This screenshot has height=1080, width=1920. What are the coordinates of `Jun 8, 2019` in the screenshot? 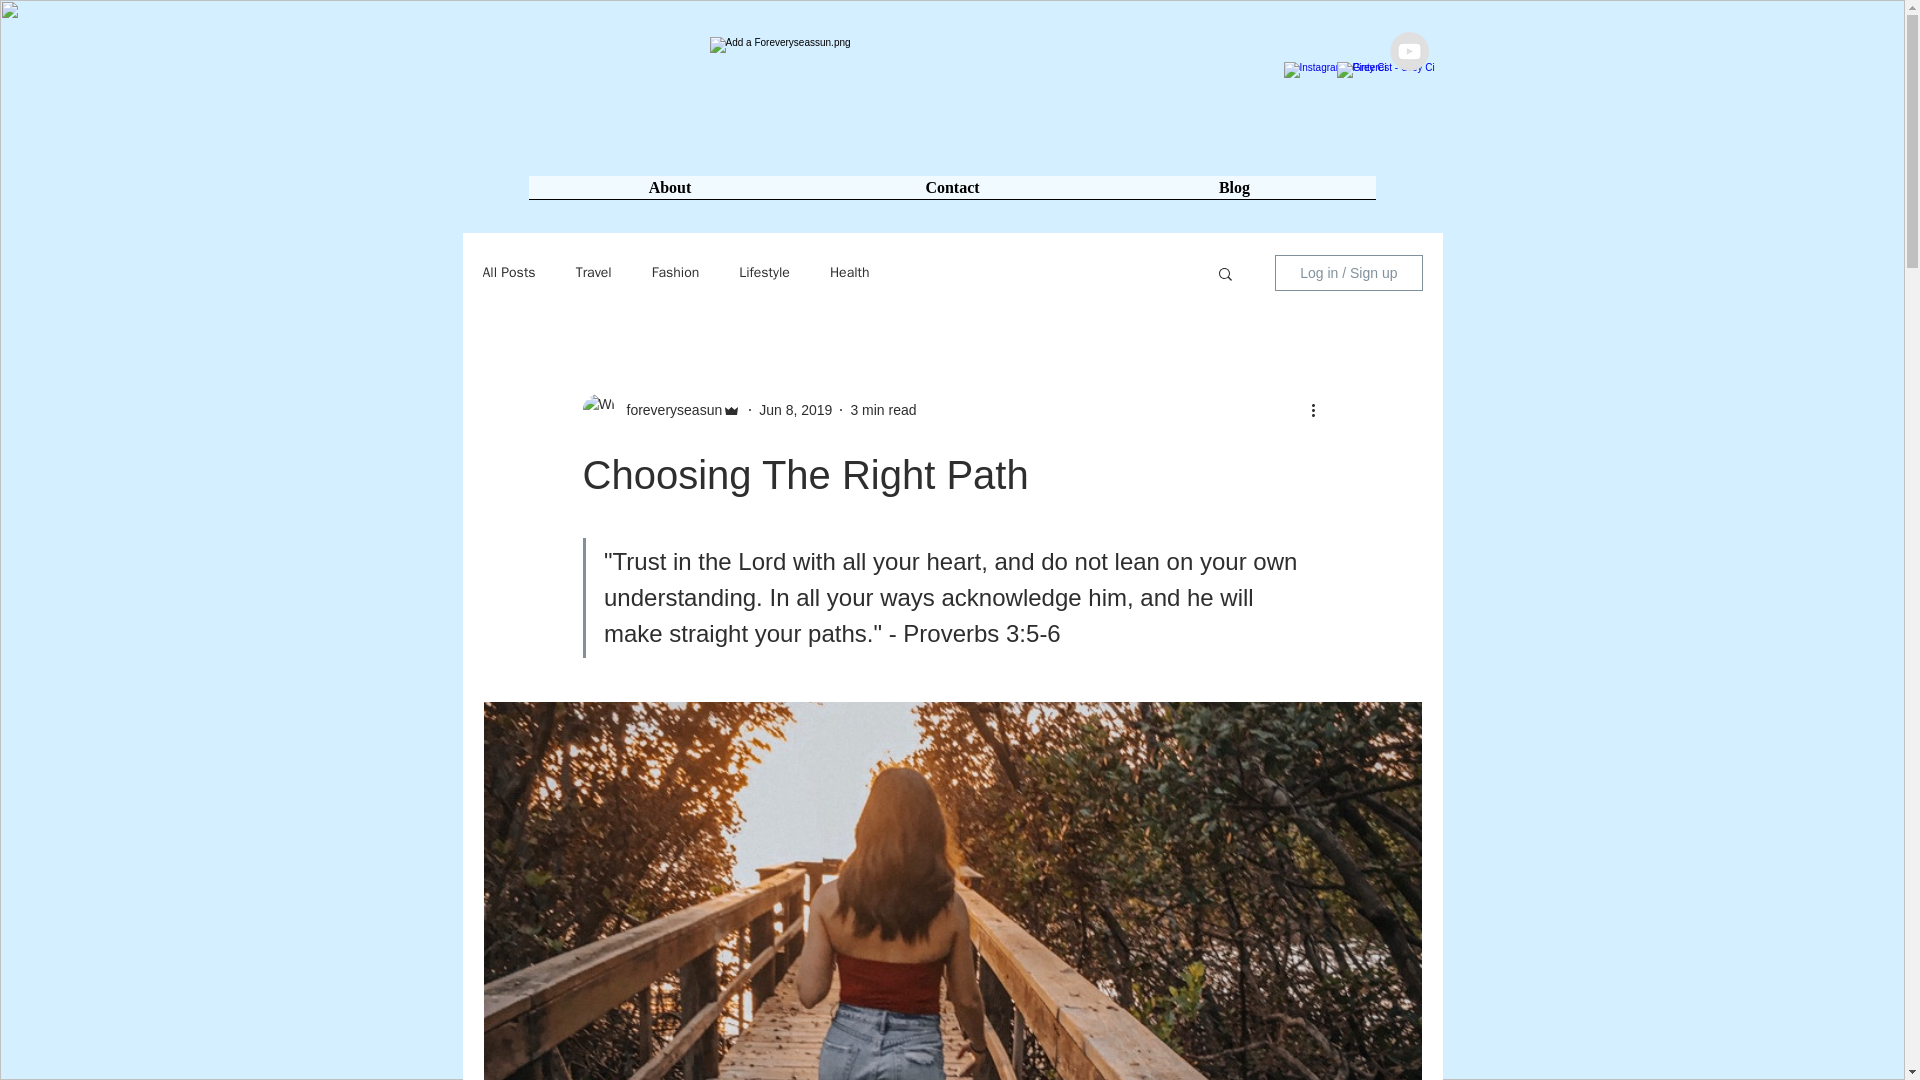 It's located at (794, 409).